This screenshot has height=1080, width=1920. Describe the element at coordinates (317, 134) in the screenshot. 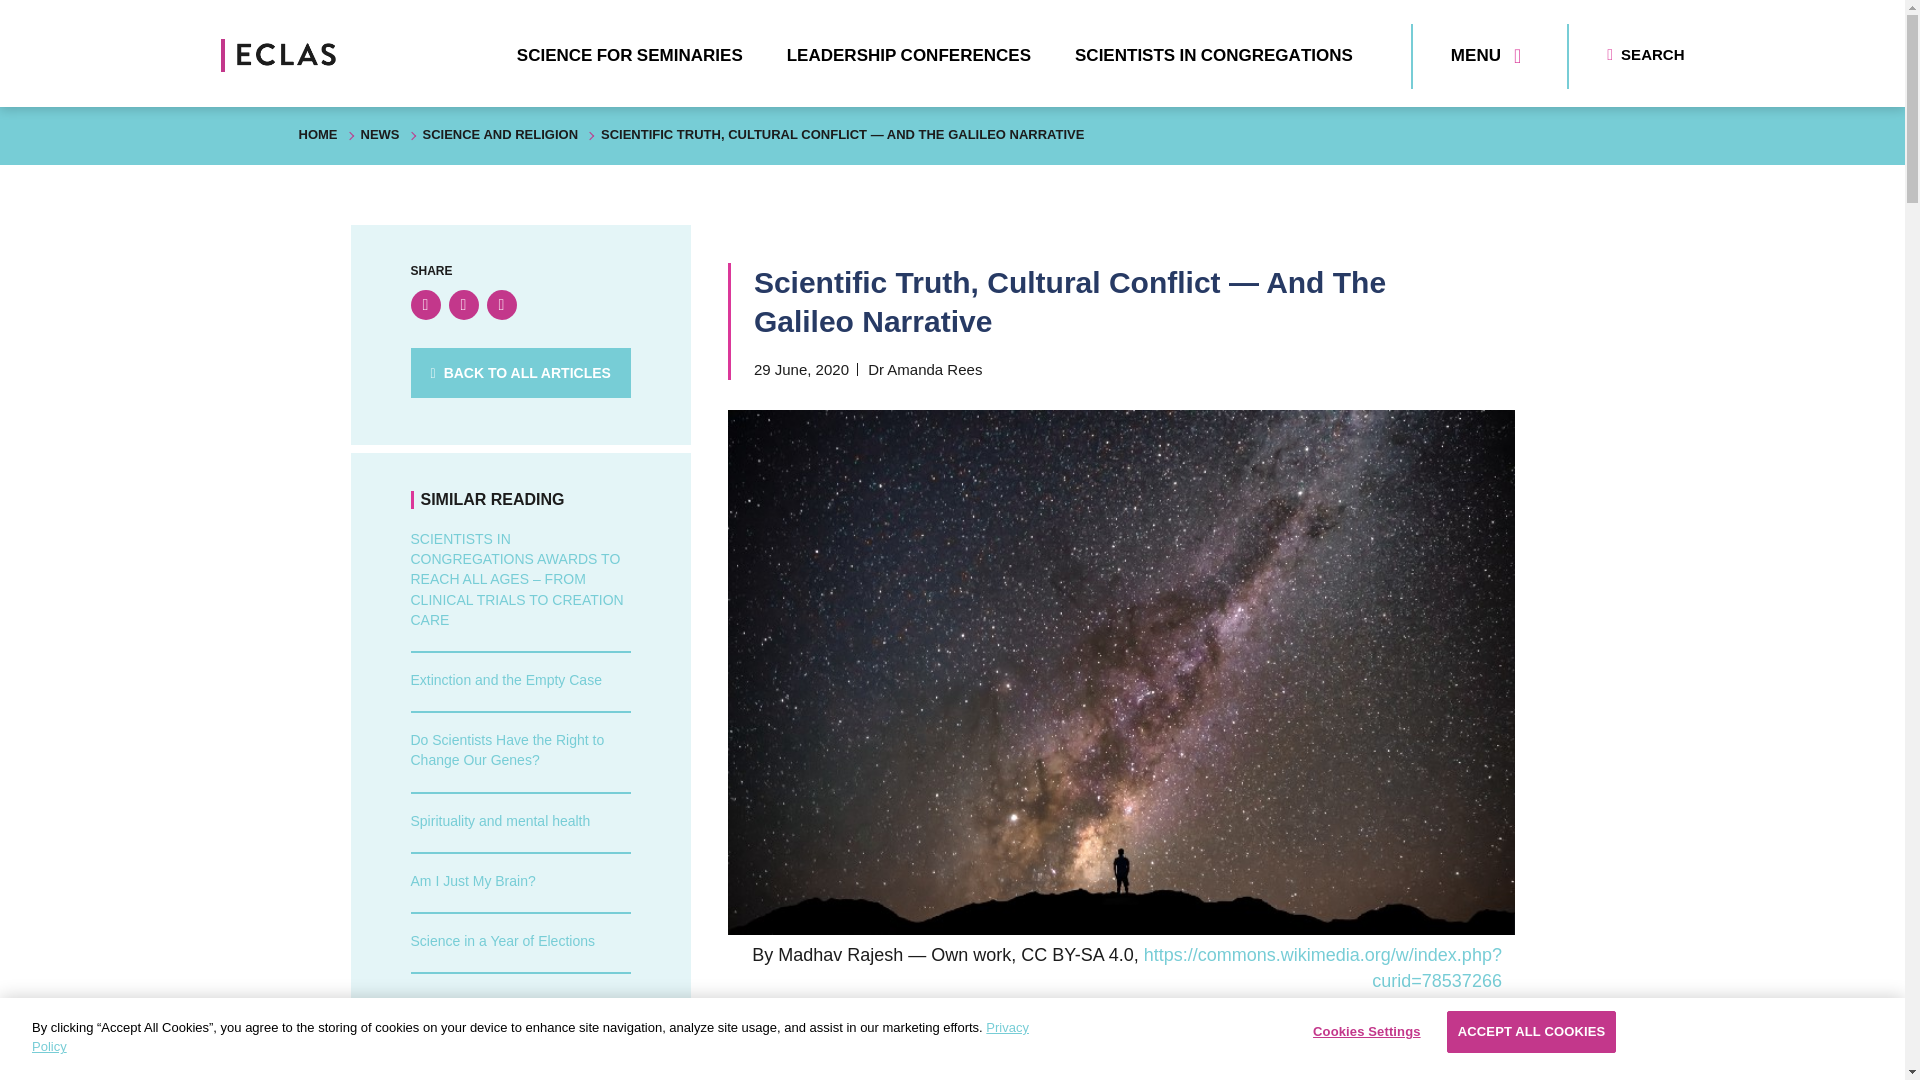

I see `HOME` at that location.